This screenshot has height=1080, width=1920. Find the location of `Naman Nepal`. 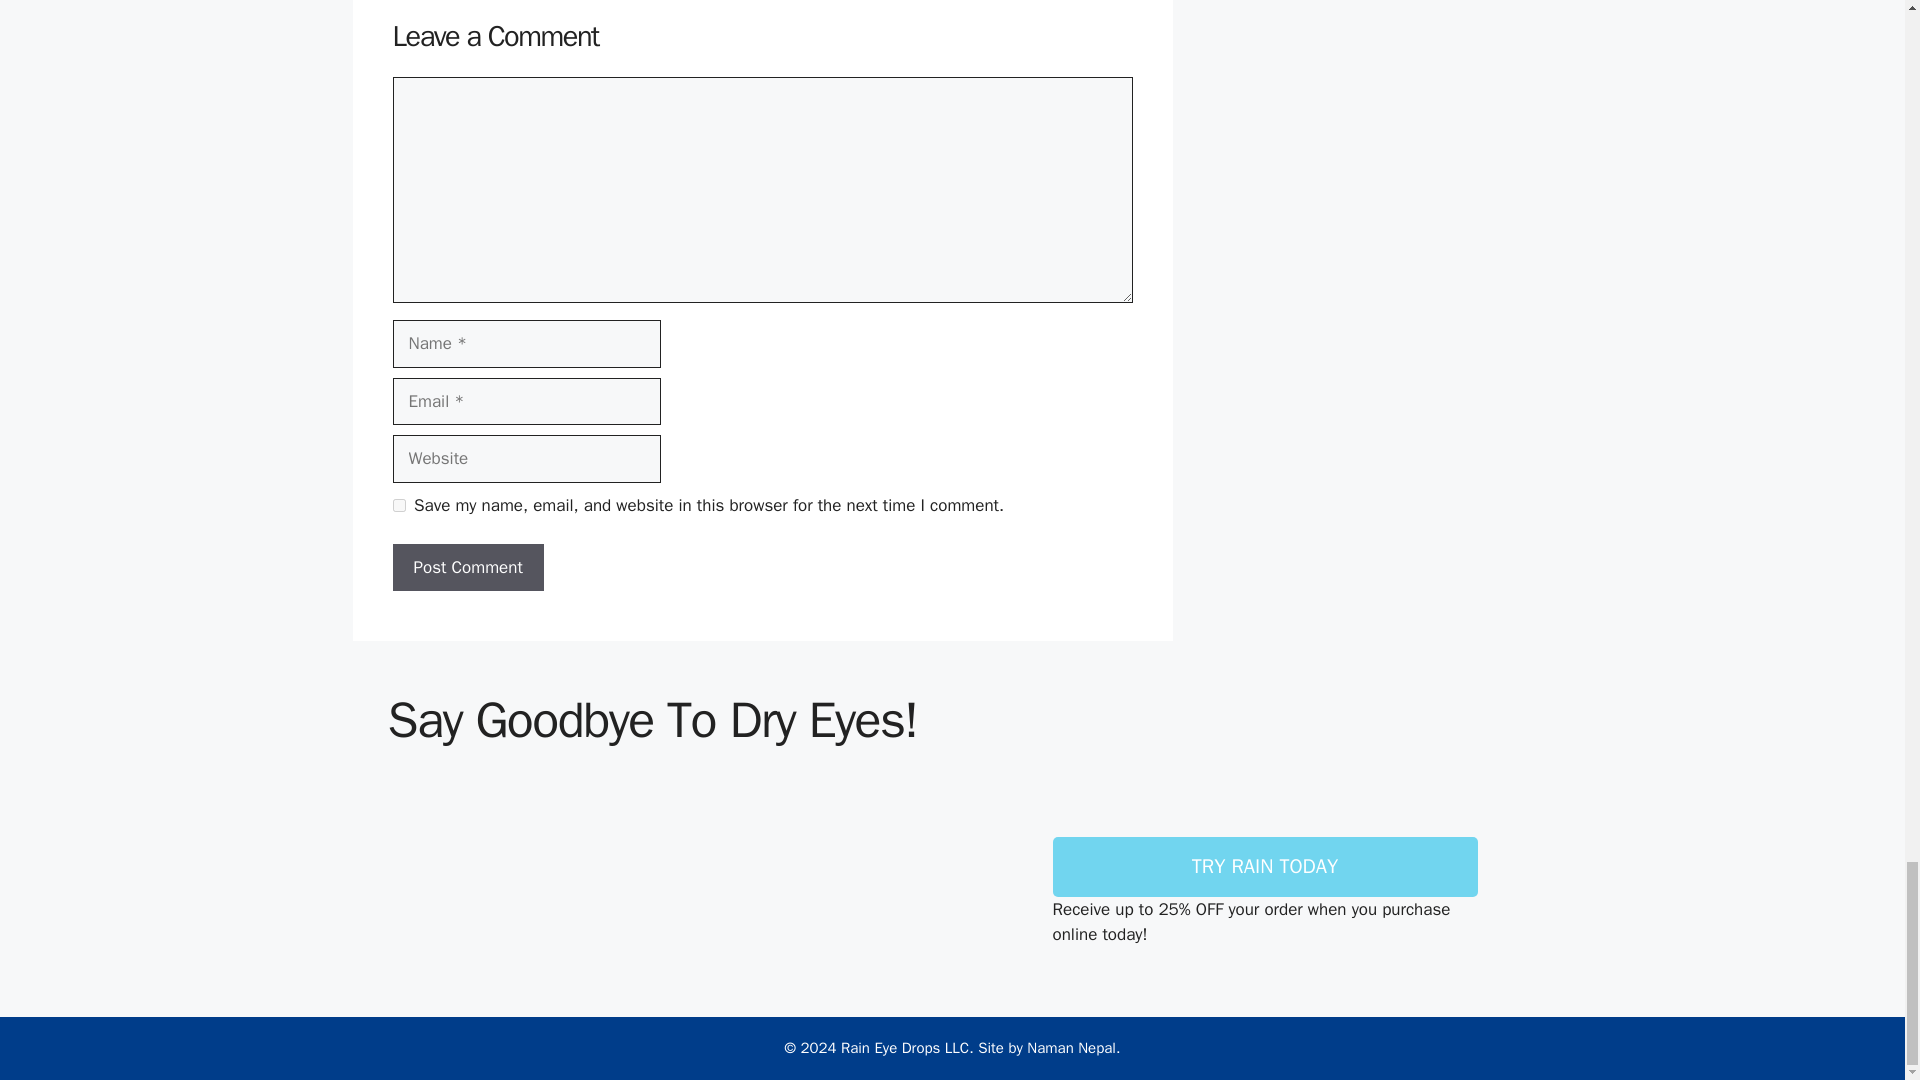

Naman Nepal is located at coordinates (1071, 1048).